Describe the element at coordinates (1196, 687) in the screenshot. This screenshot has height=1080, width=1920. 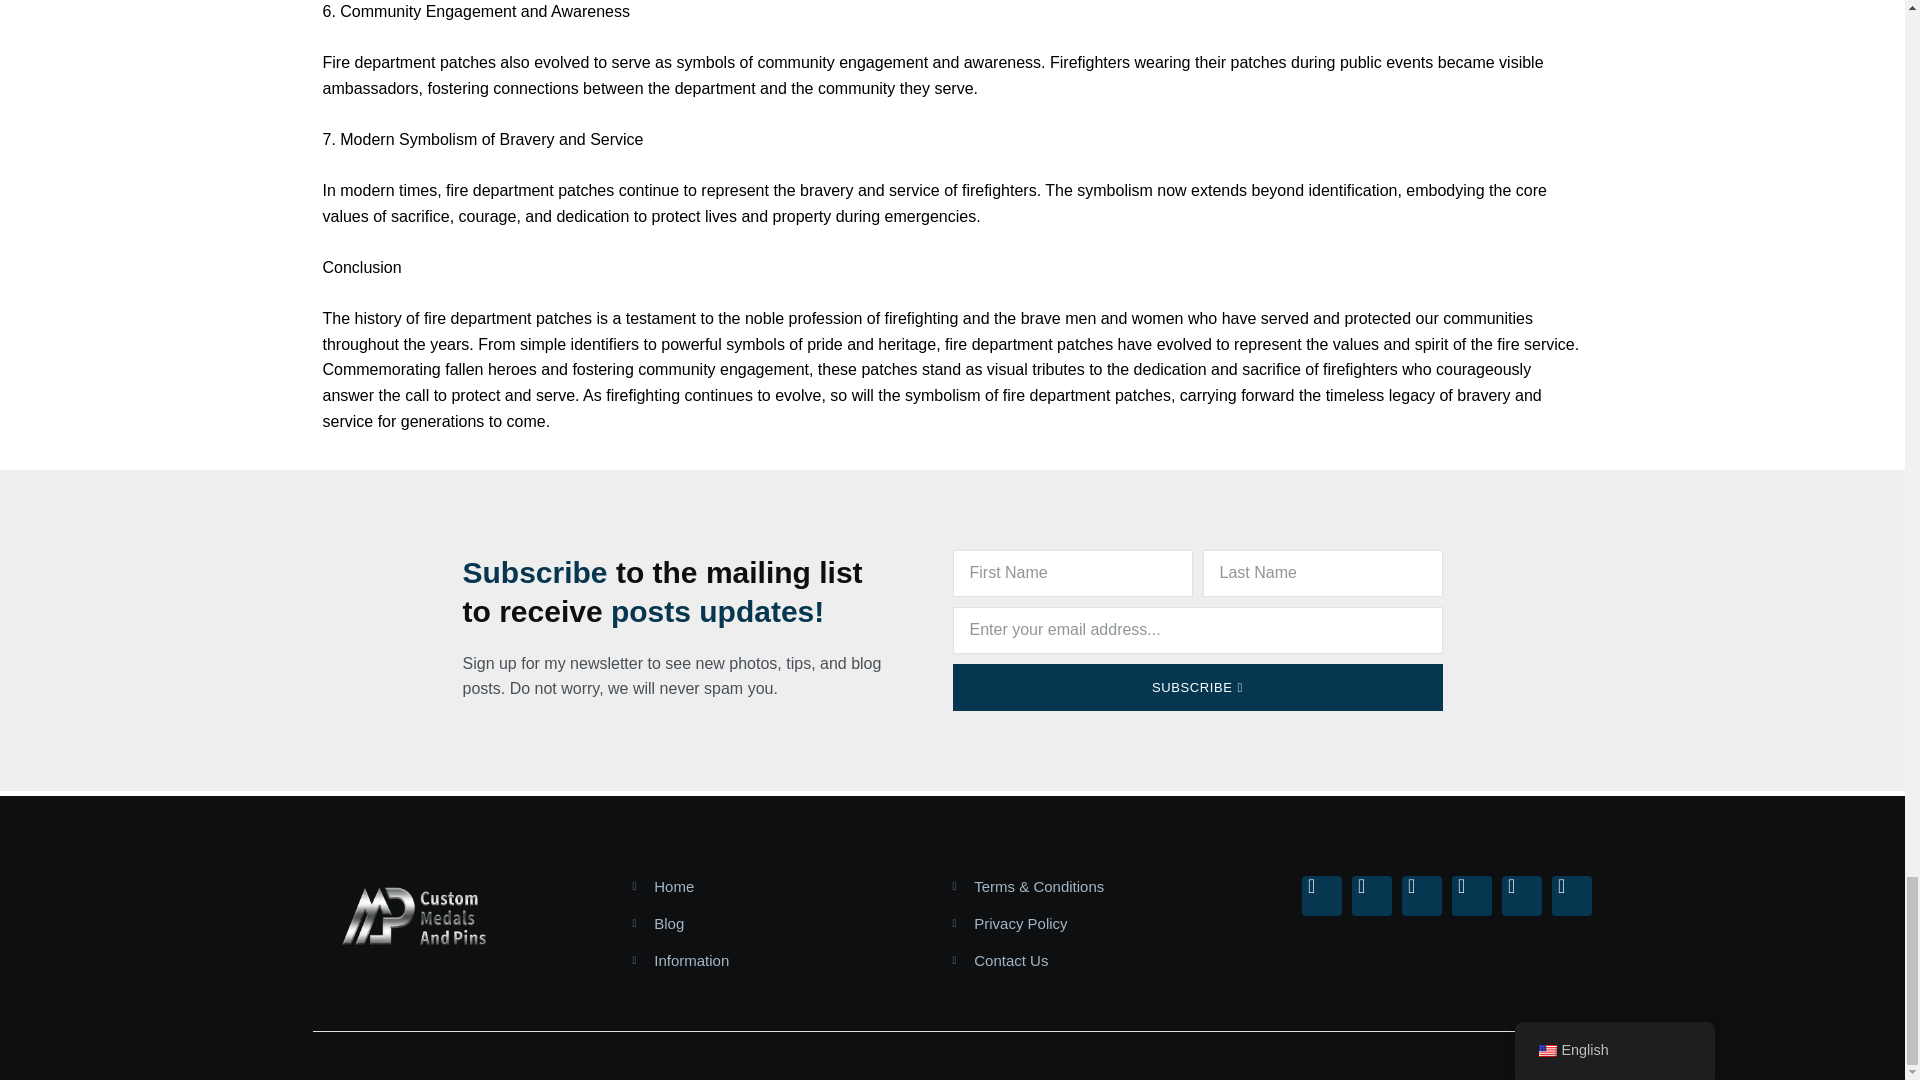
I see `SUBSCRIBE` at that location.